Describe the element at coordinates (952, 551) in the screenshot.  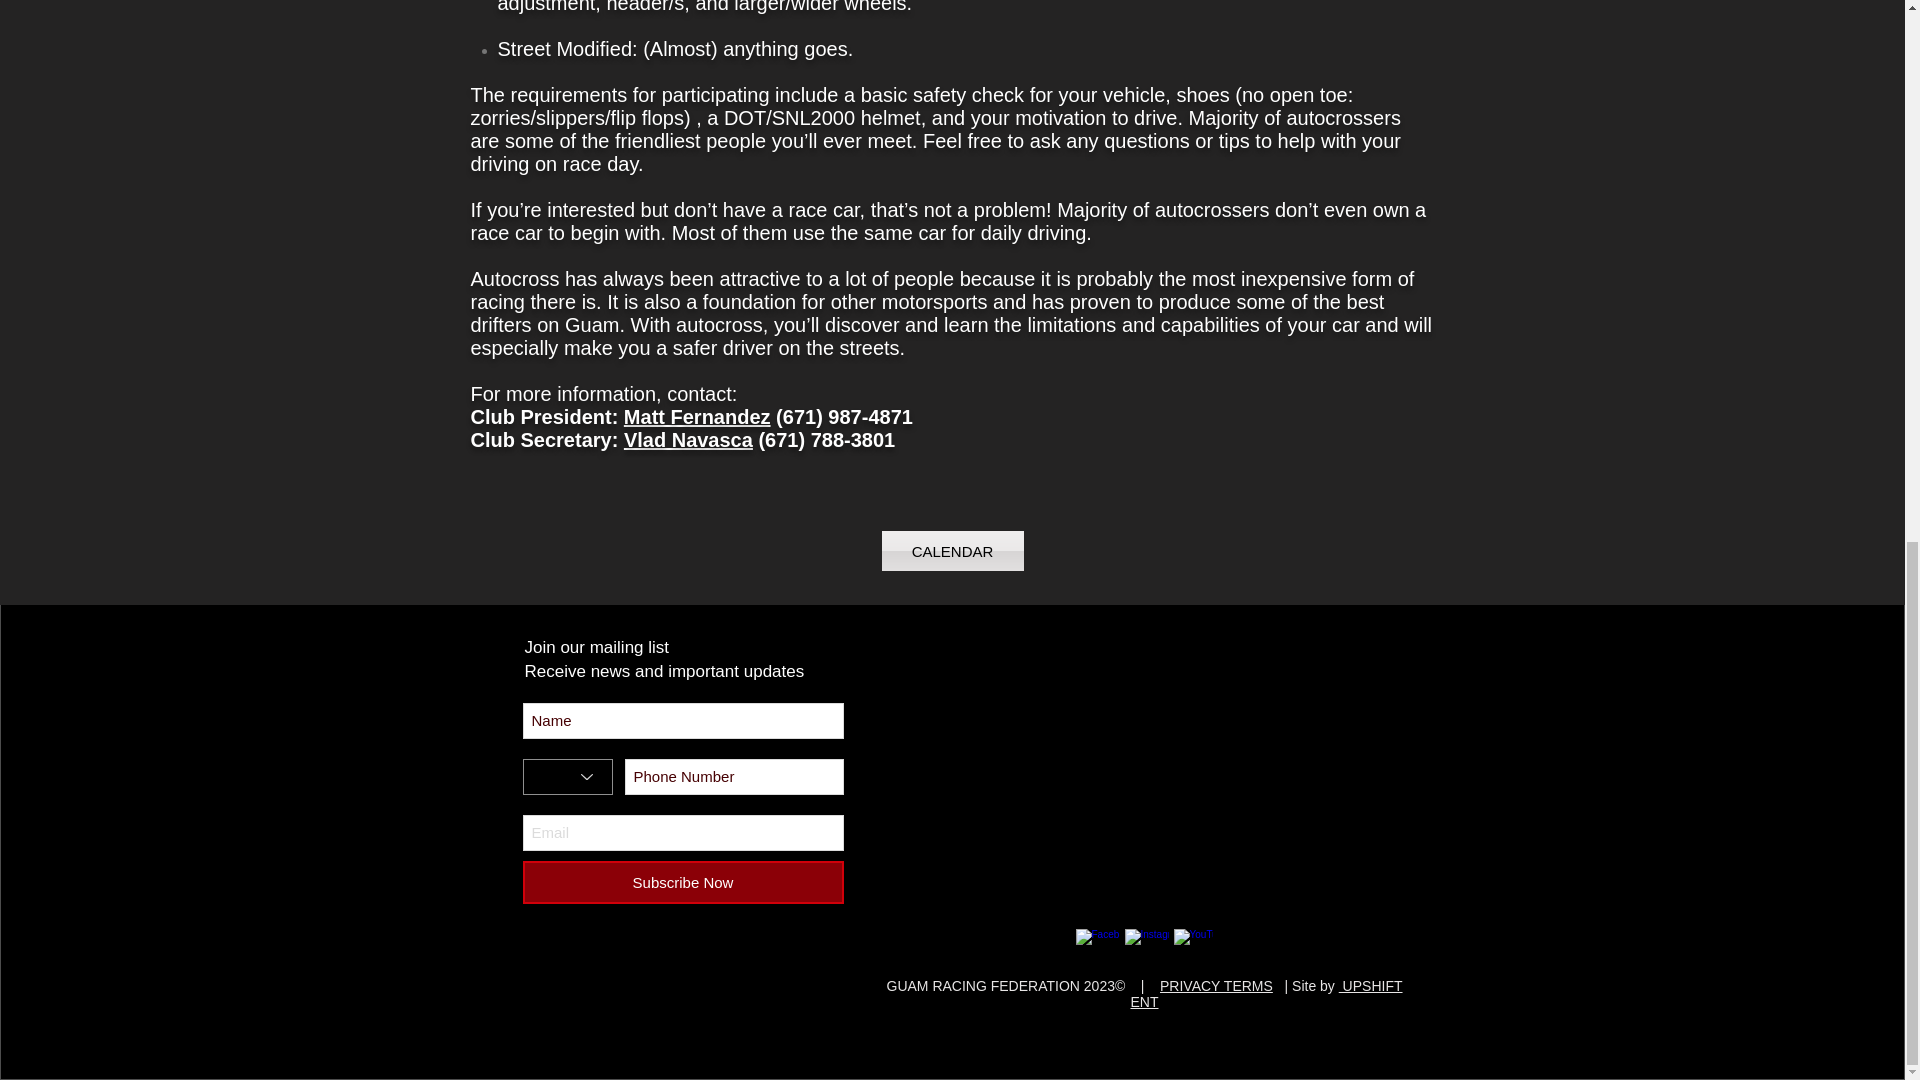
I see `CALENDAR` at that location.